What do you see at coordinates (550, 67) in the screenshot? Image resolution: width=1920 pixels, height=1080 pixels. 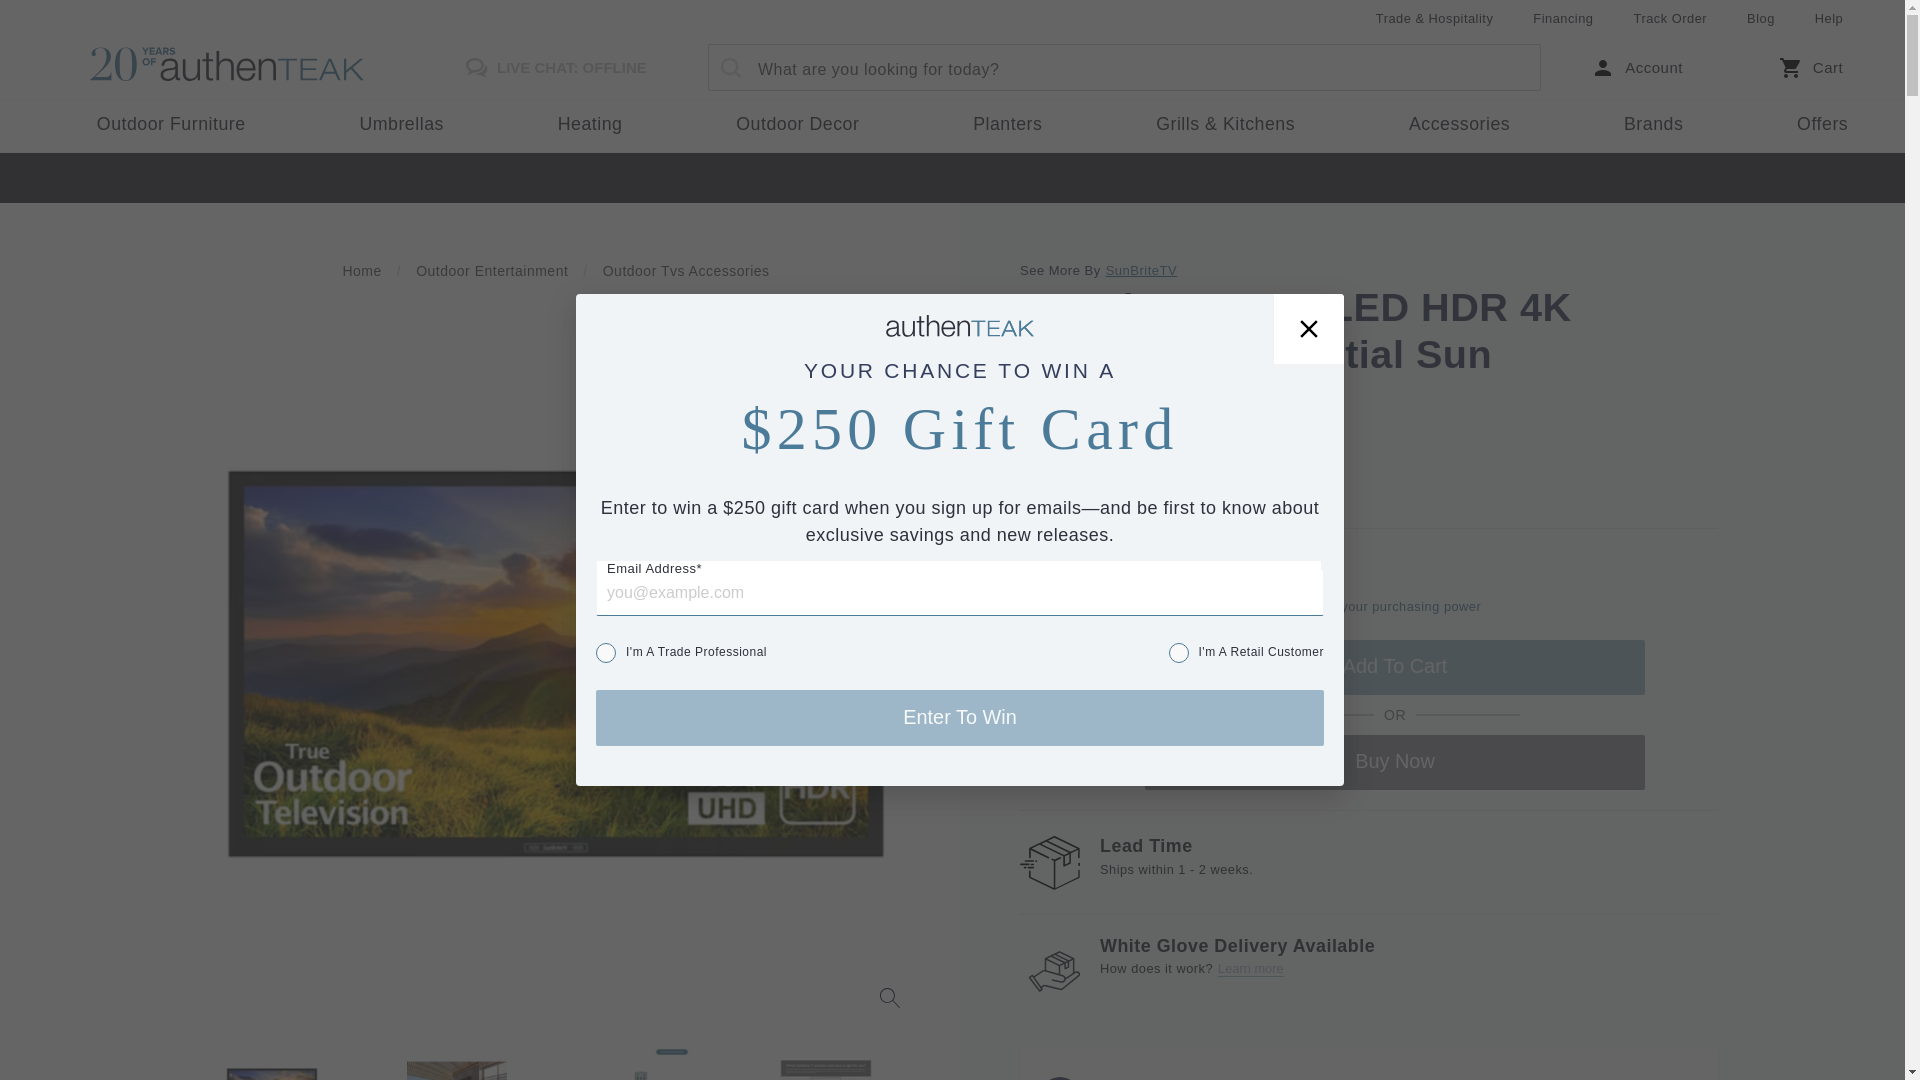 I see `LIVE CHAT: OFFLINE` at bounding box center [550, 67].